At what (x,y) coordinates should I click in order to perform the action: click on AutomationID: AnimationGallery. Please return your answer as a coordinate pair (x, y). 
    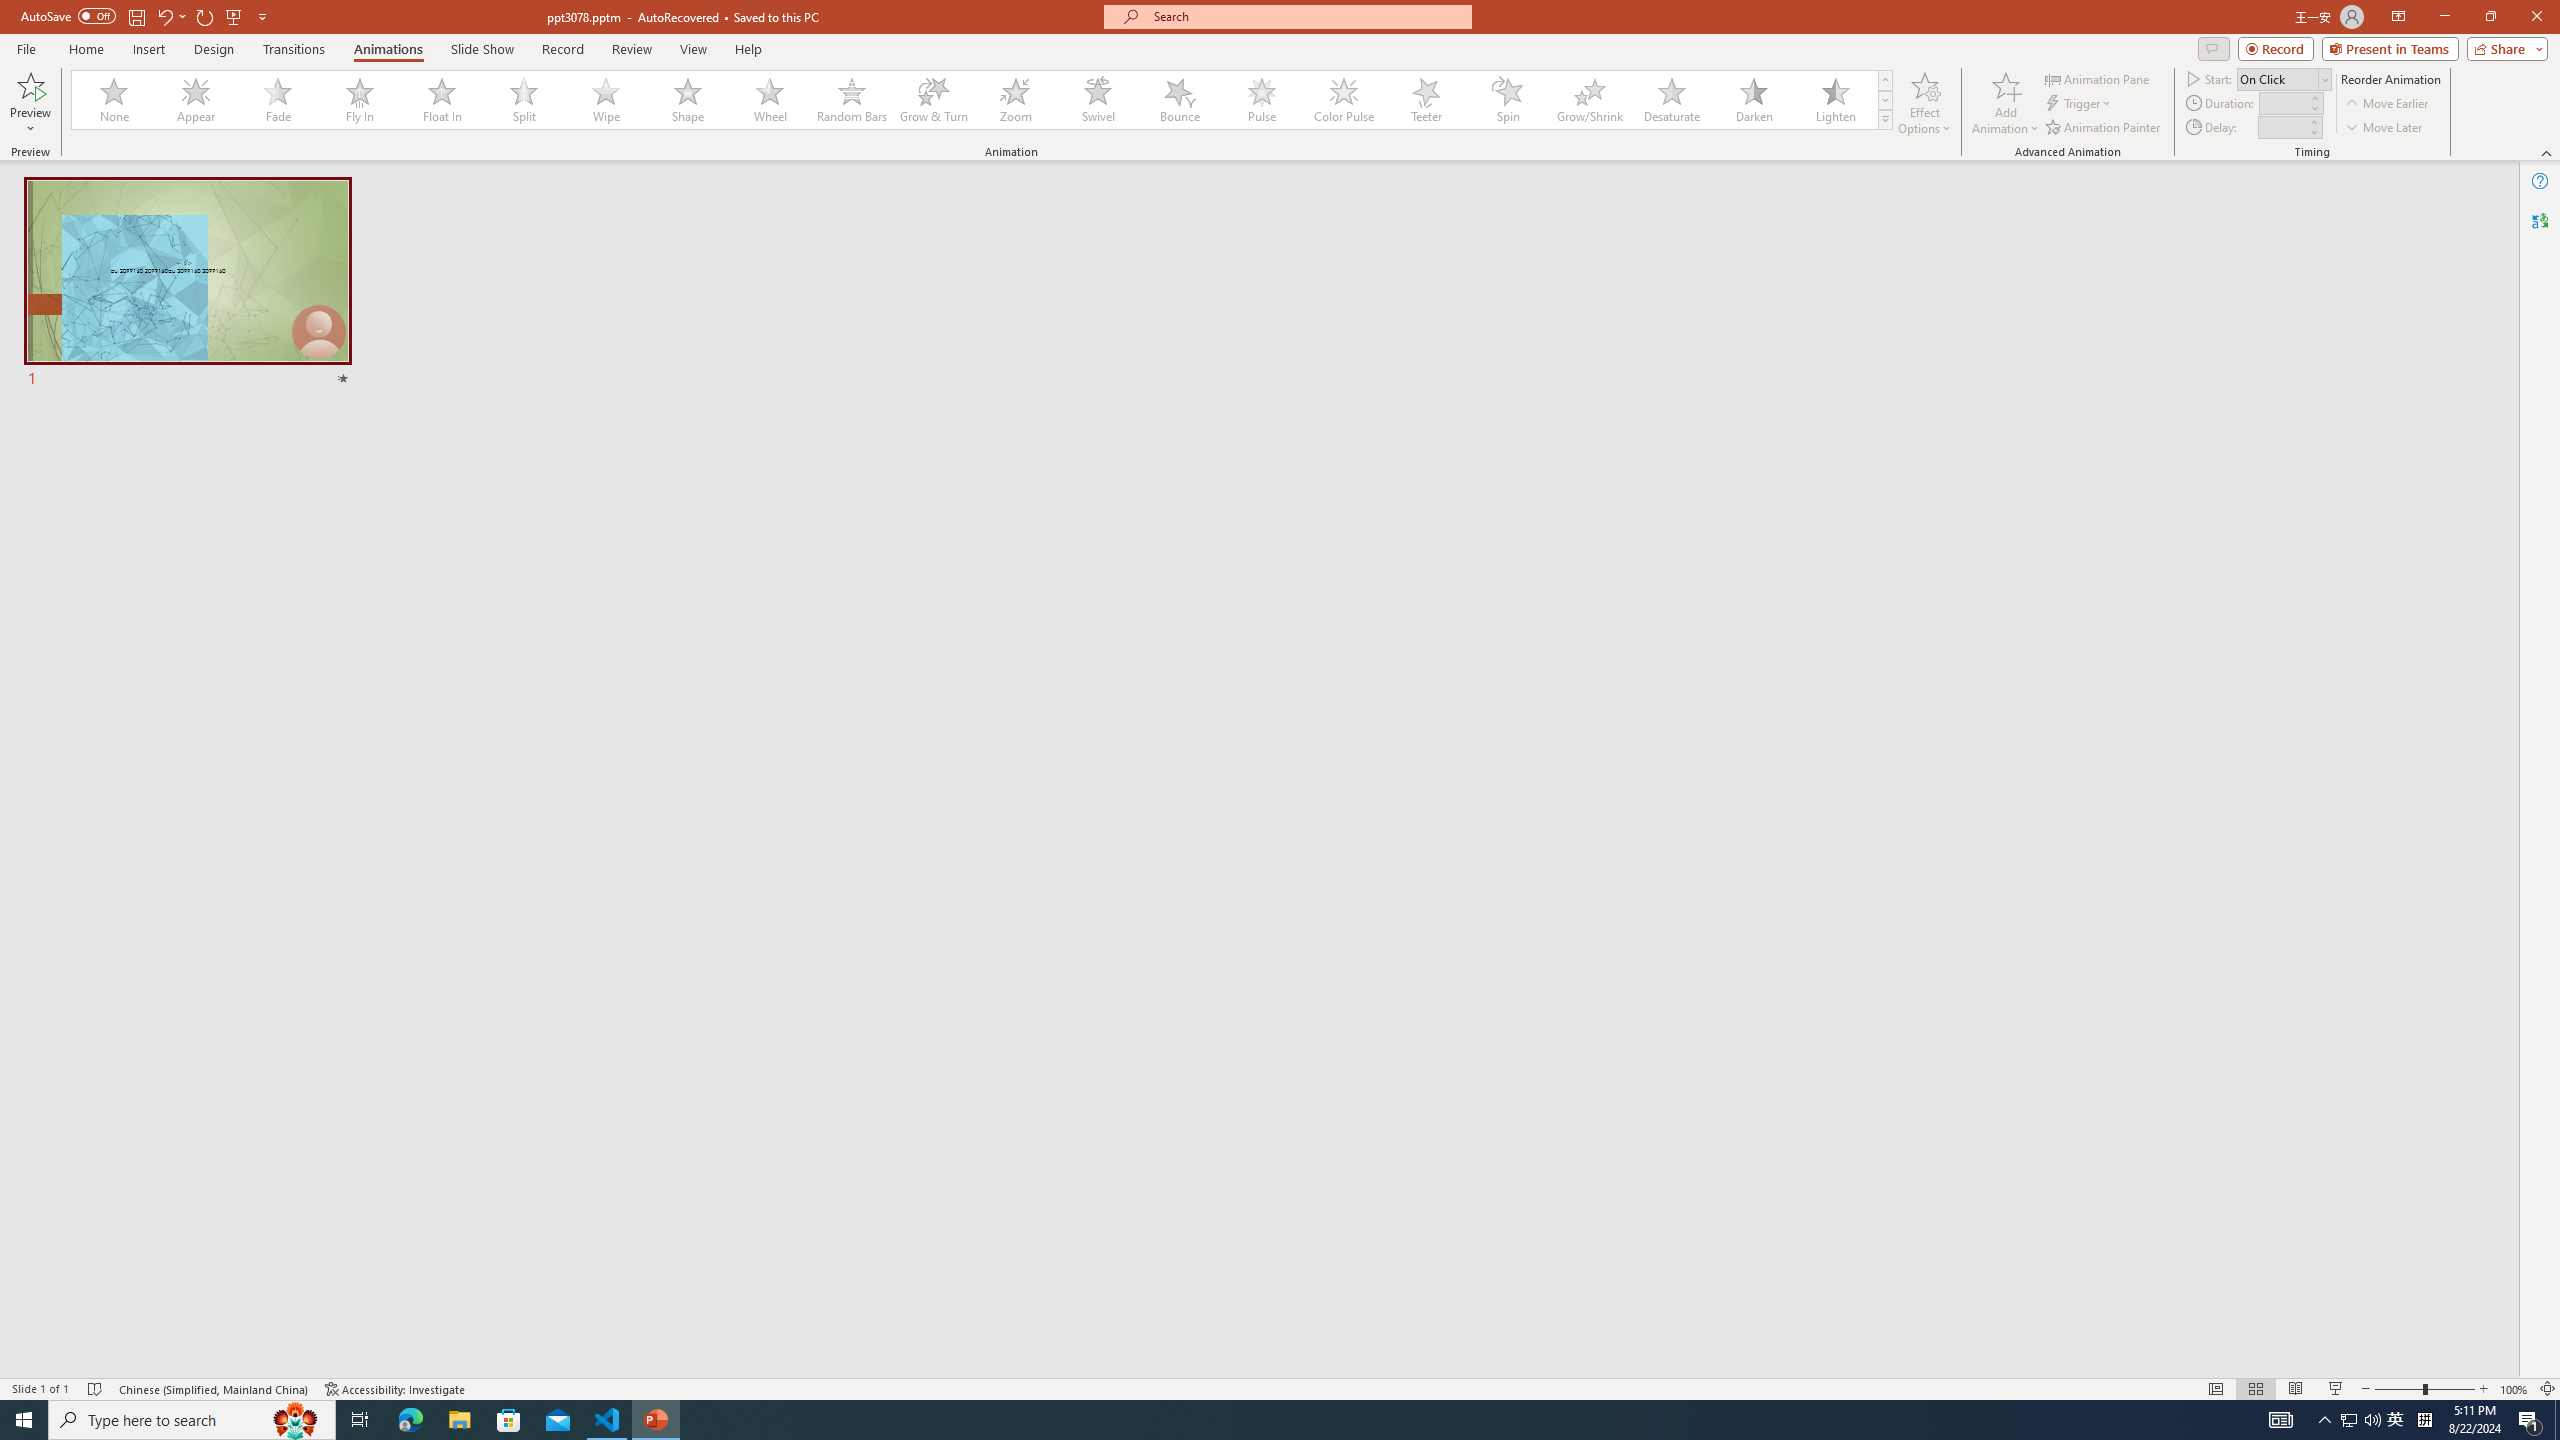
    Looking at the image, I should click on (982, 100).